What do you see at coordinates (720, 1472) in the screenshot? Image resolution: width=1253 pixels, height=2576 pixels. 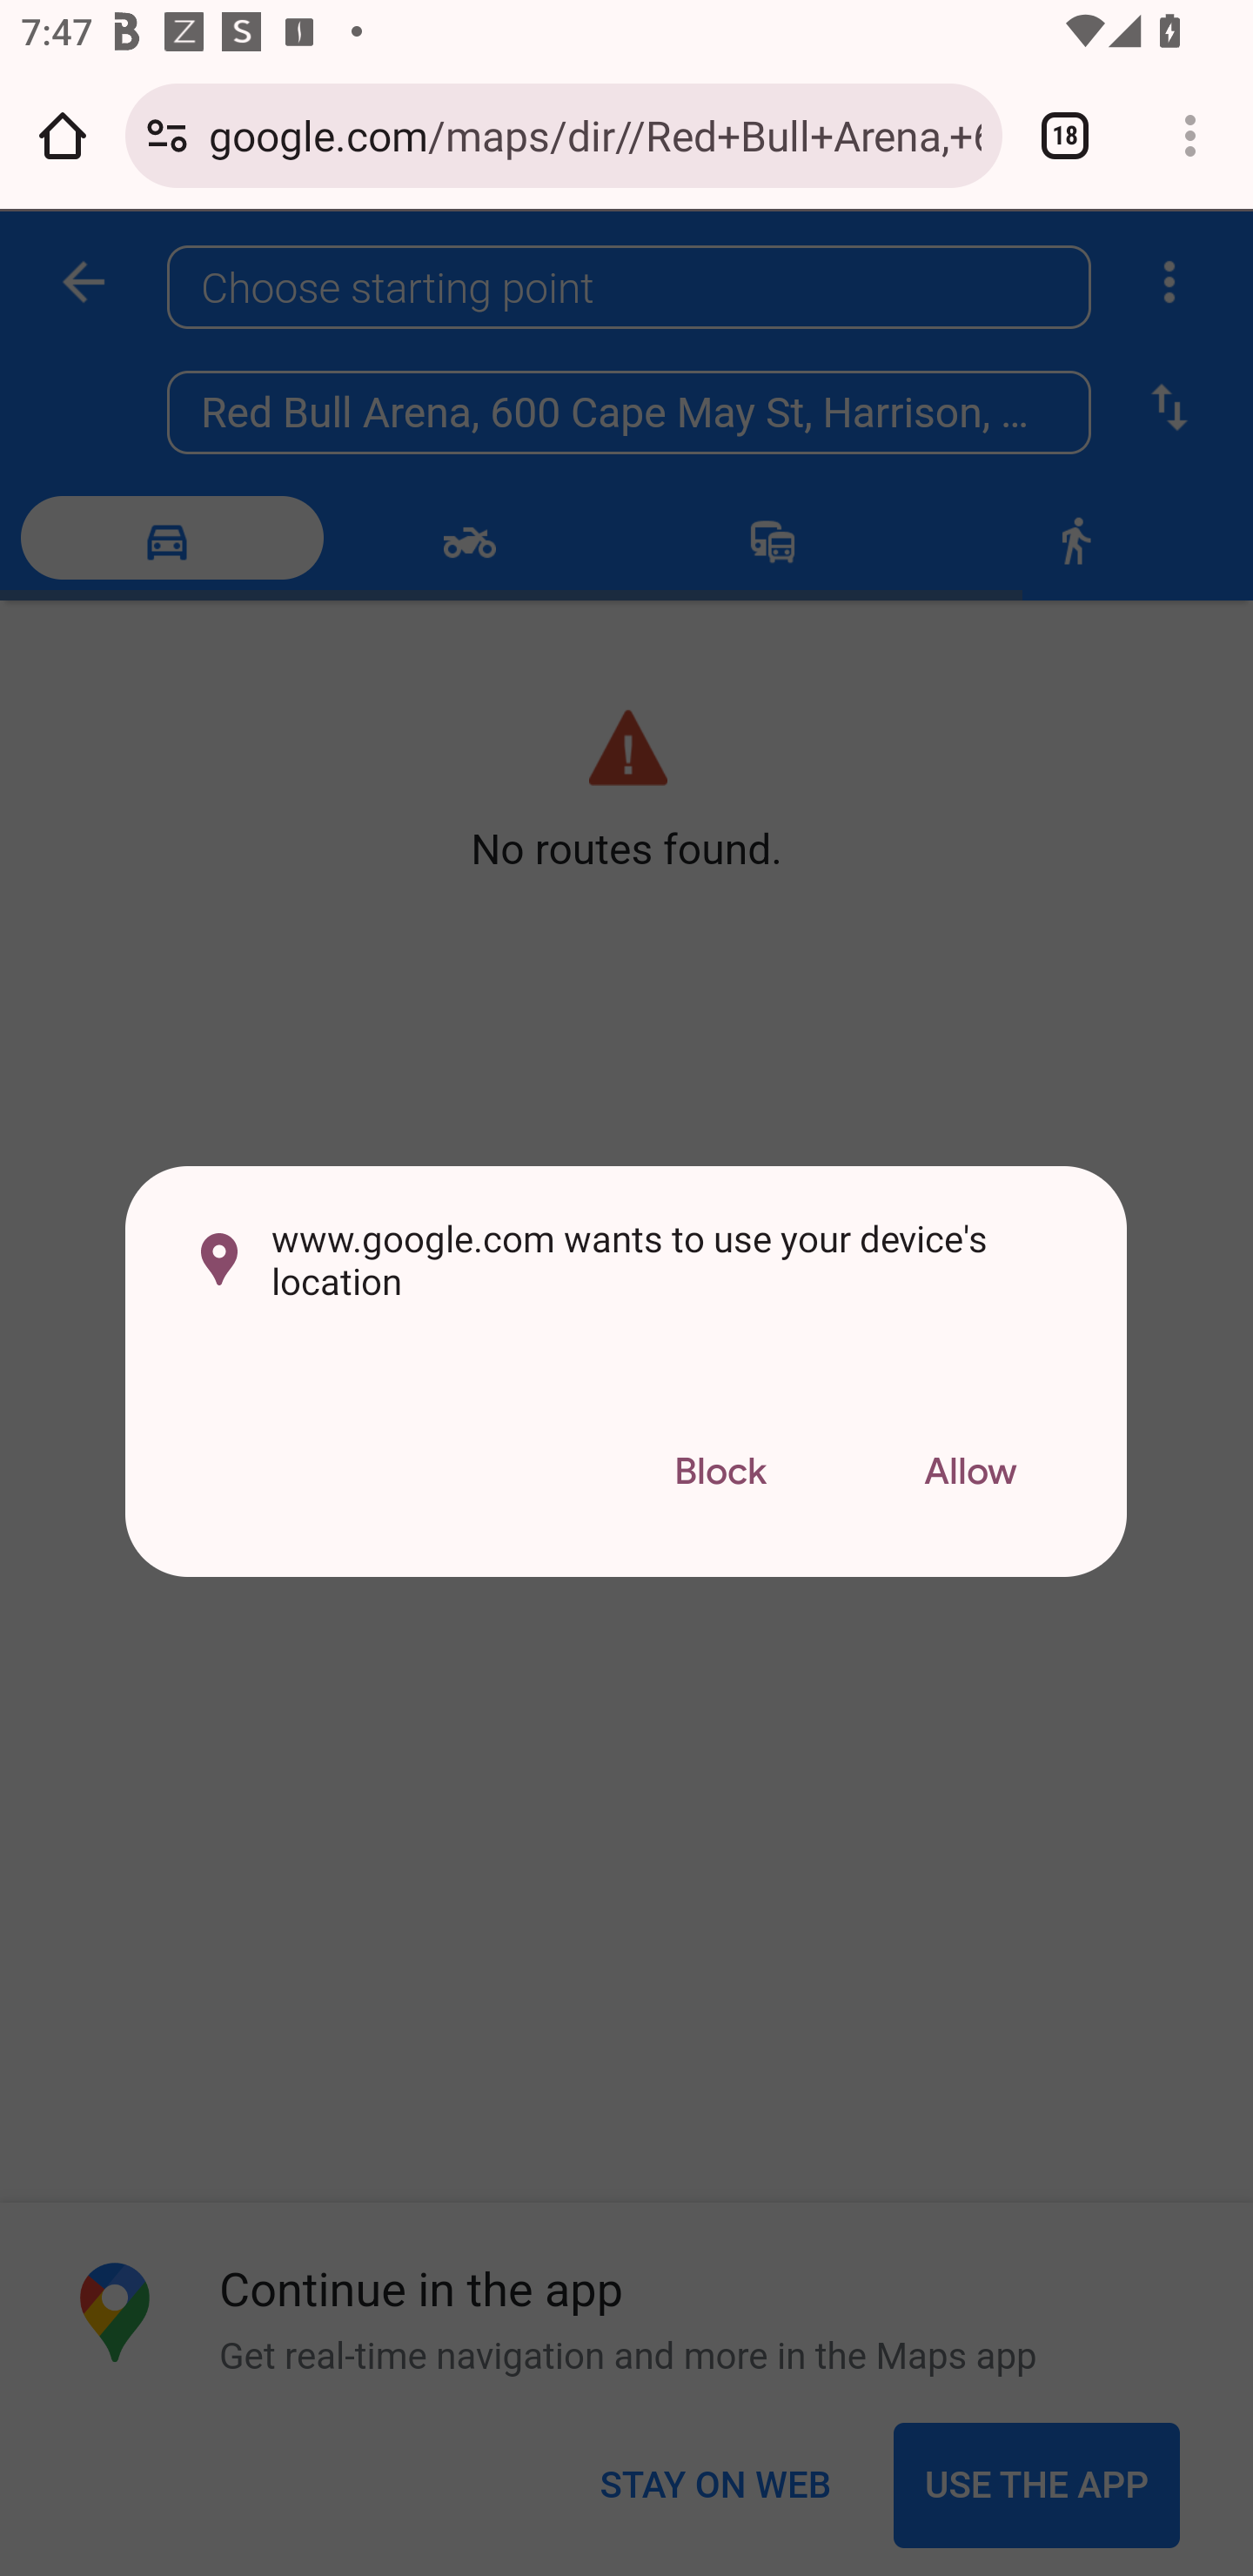 I see `Block` at bounding box center [720, 1472].